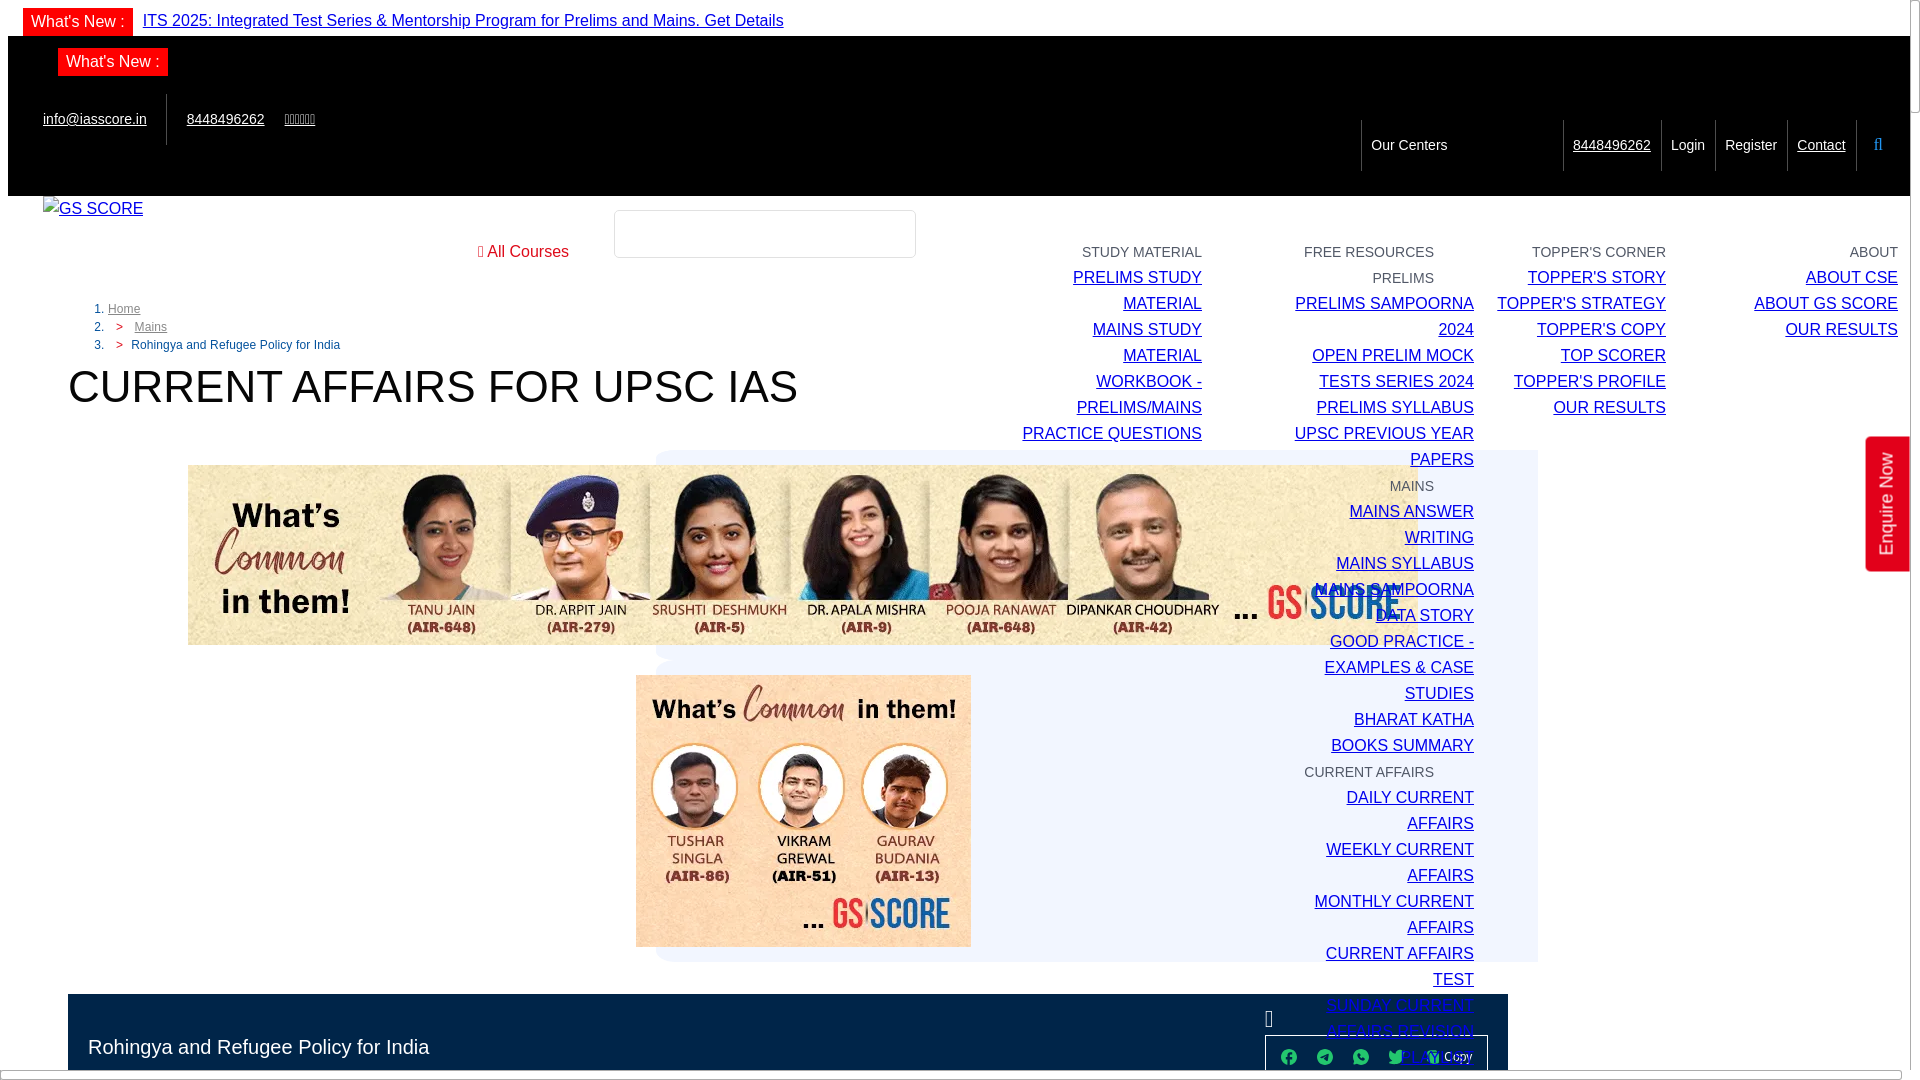 The height and width of the screenshot is (1080, 1920). Describe the element at coordinates (1450, 171) in the screenshot. I see `Bhubaneswar` at that location.